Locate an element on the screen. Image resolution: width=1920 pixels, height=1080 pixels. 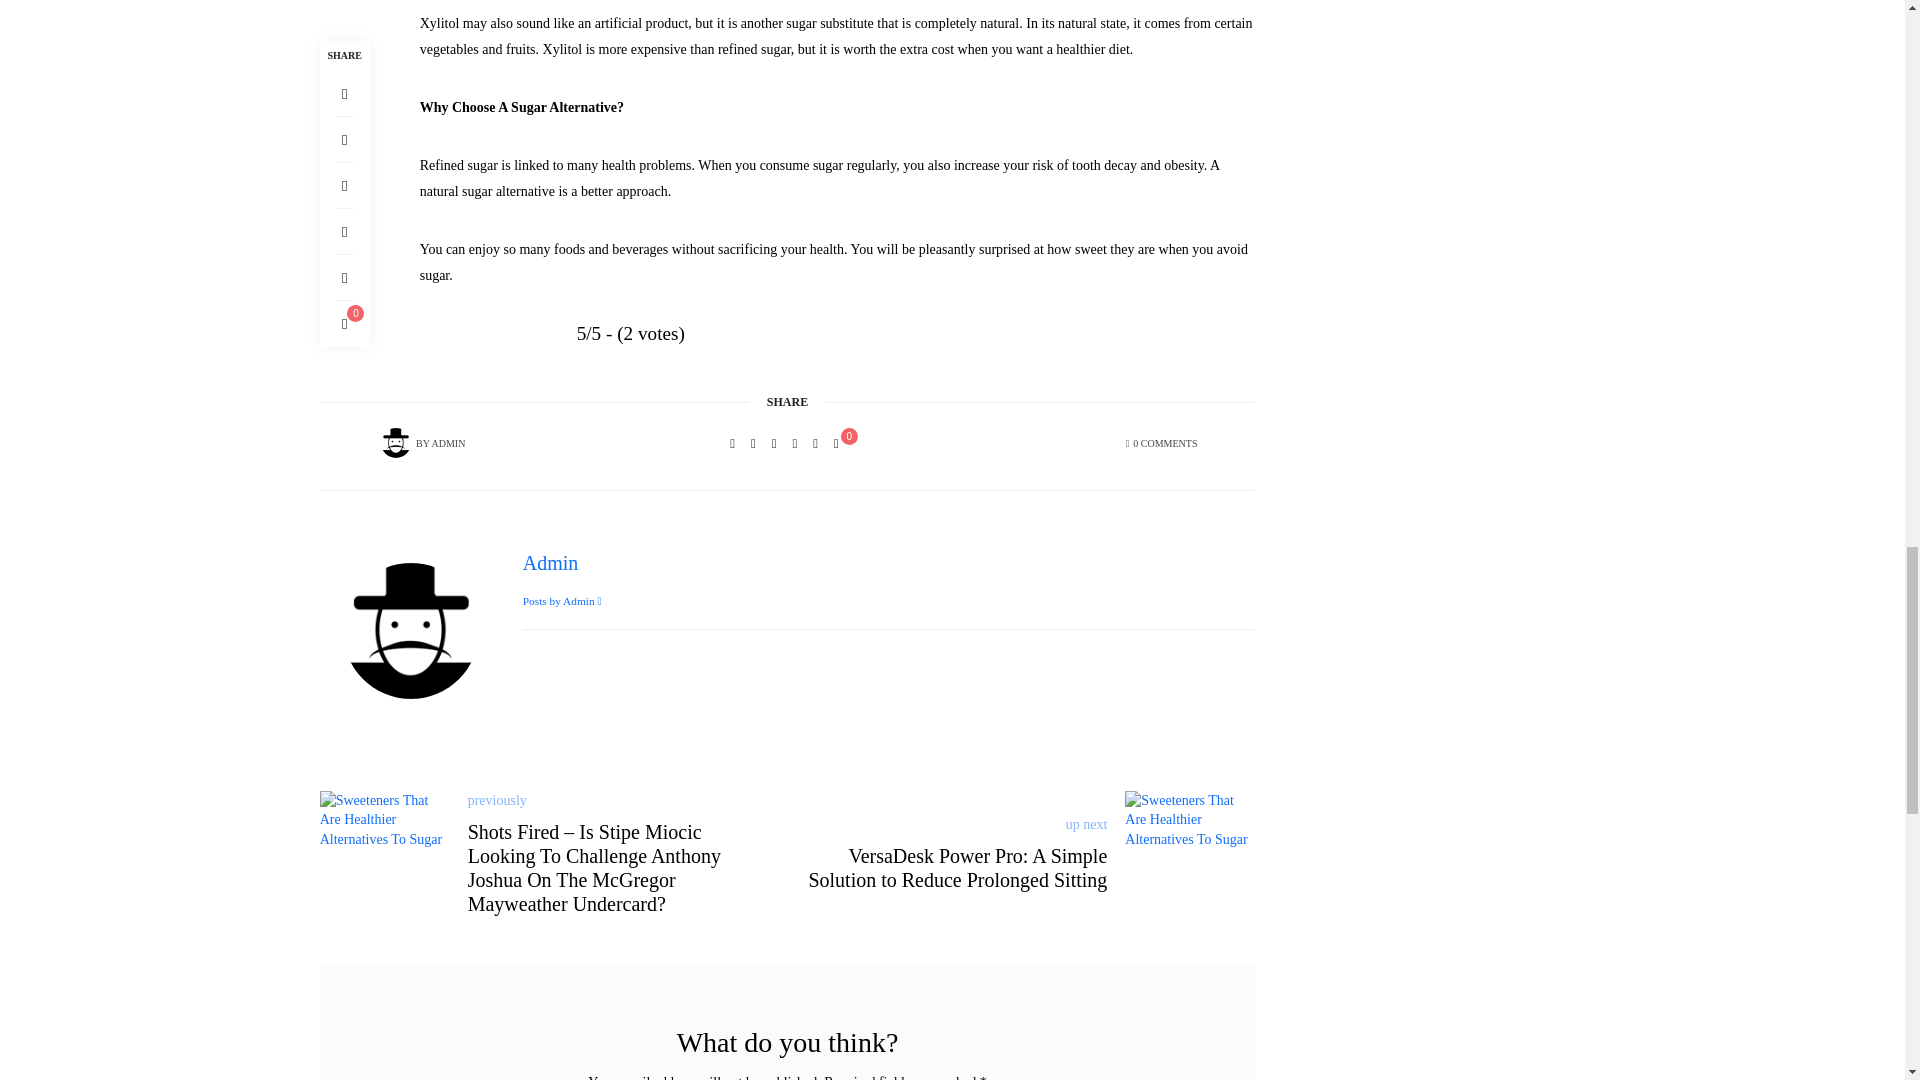
ADMIN is located at coordinates (447, 444).